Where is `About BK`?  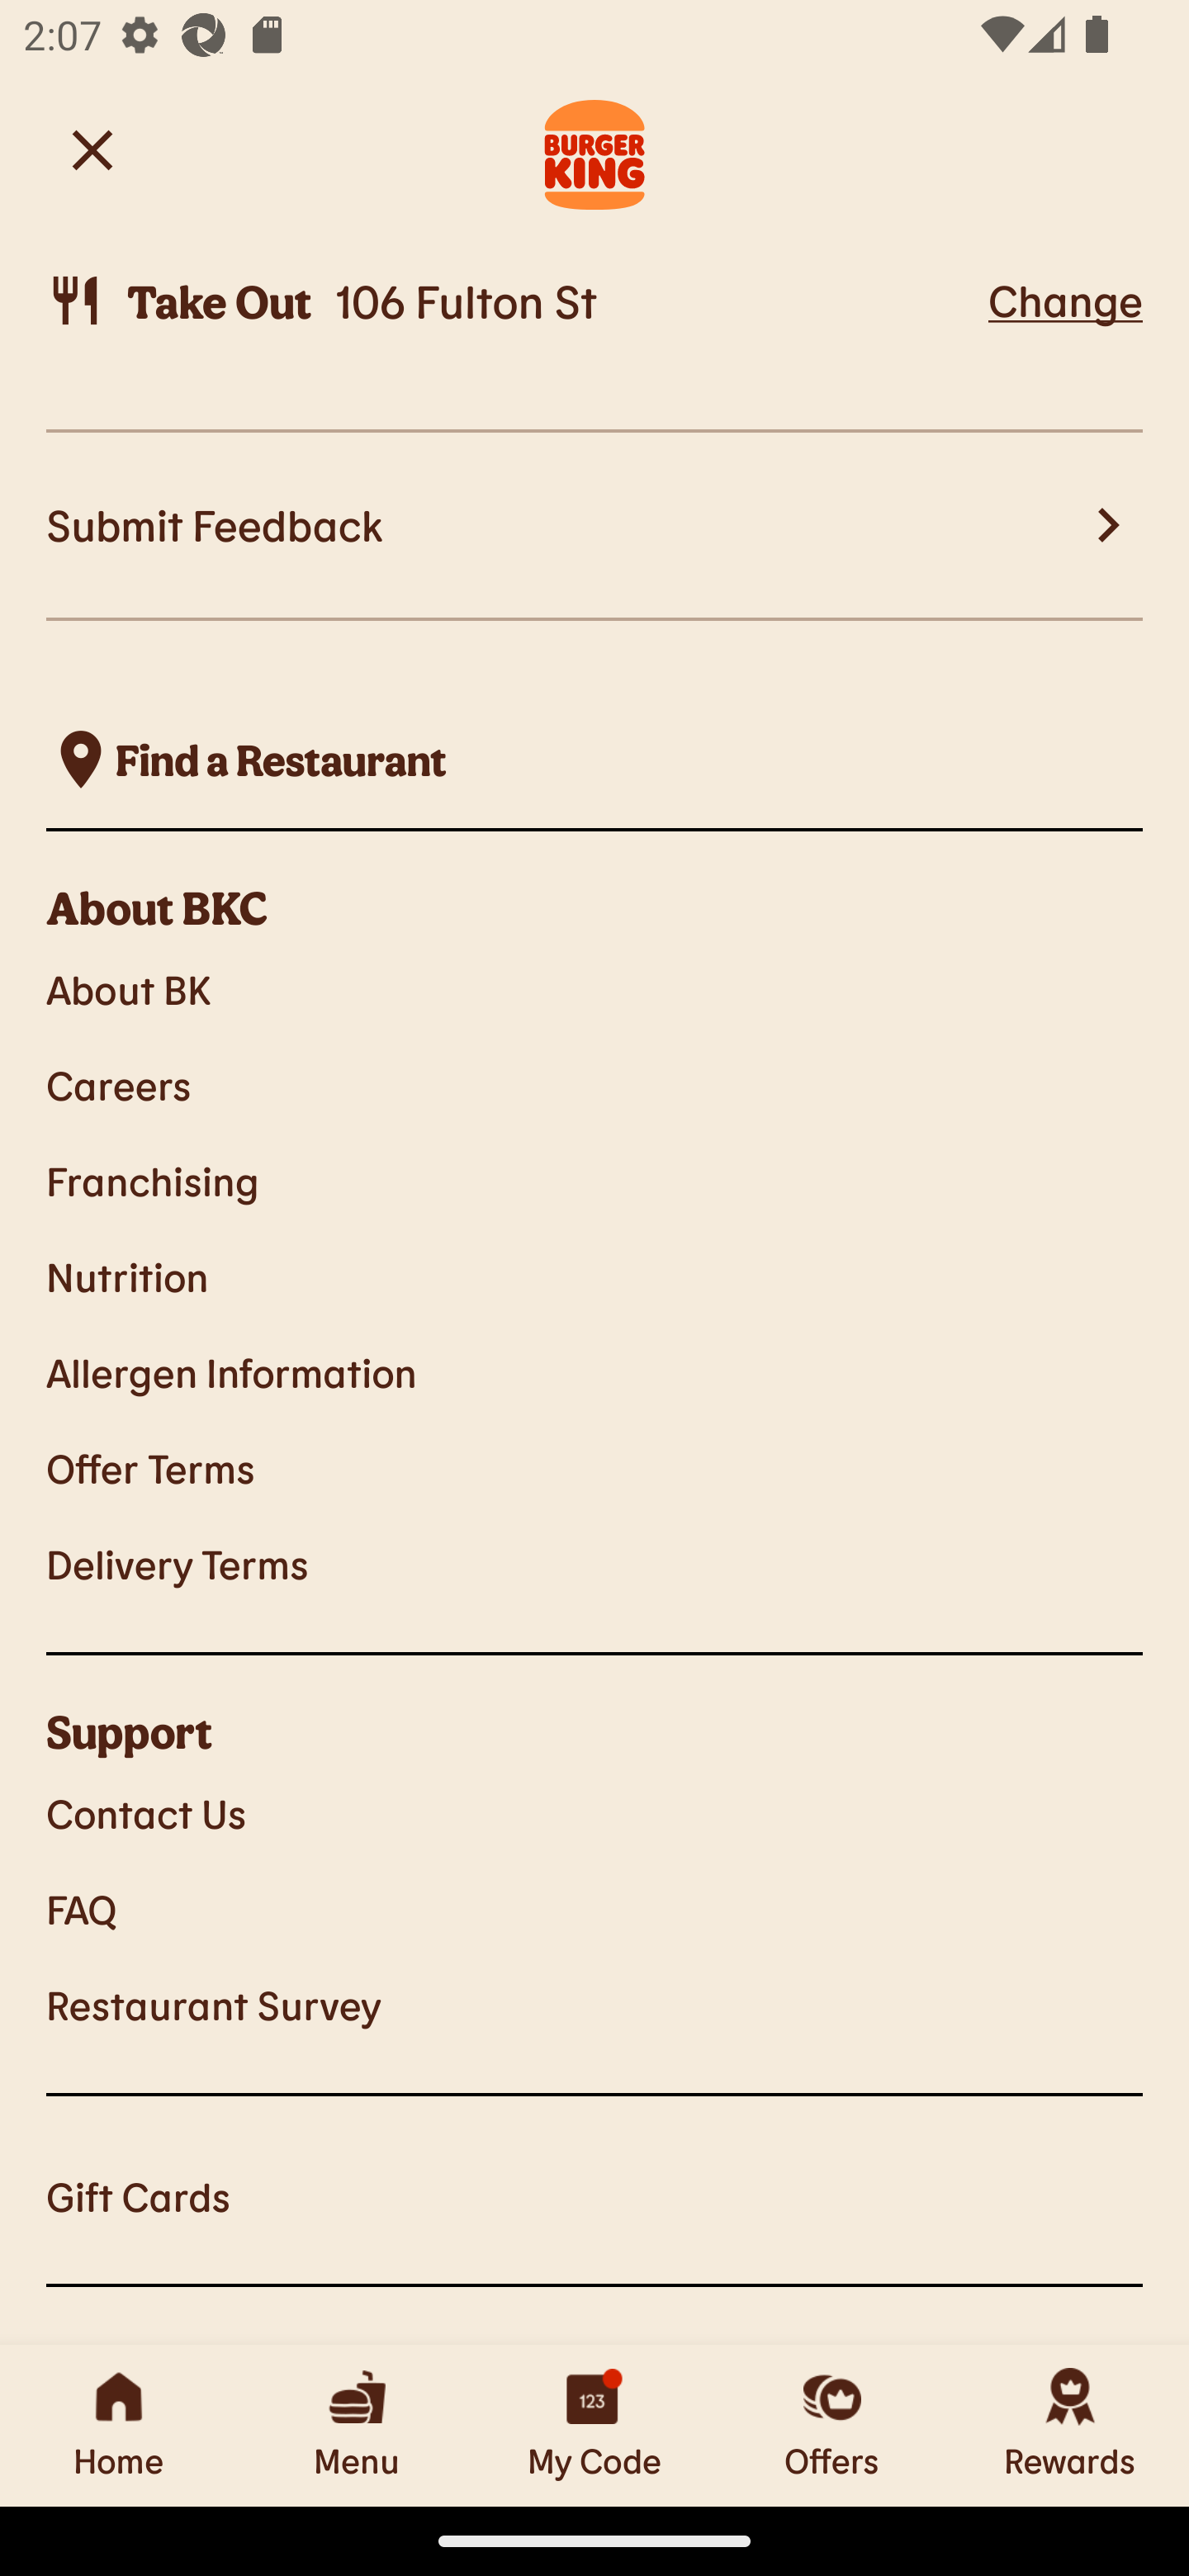
About BK is located at coordinates (594, 989).